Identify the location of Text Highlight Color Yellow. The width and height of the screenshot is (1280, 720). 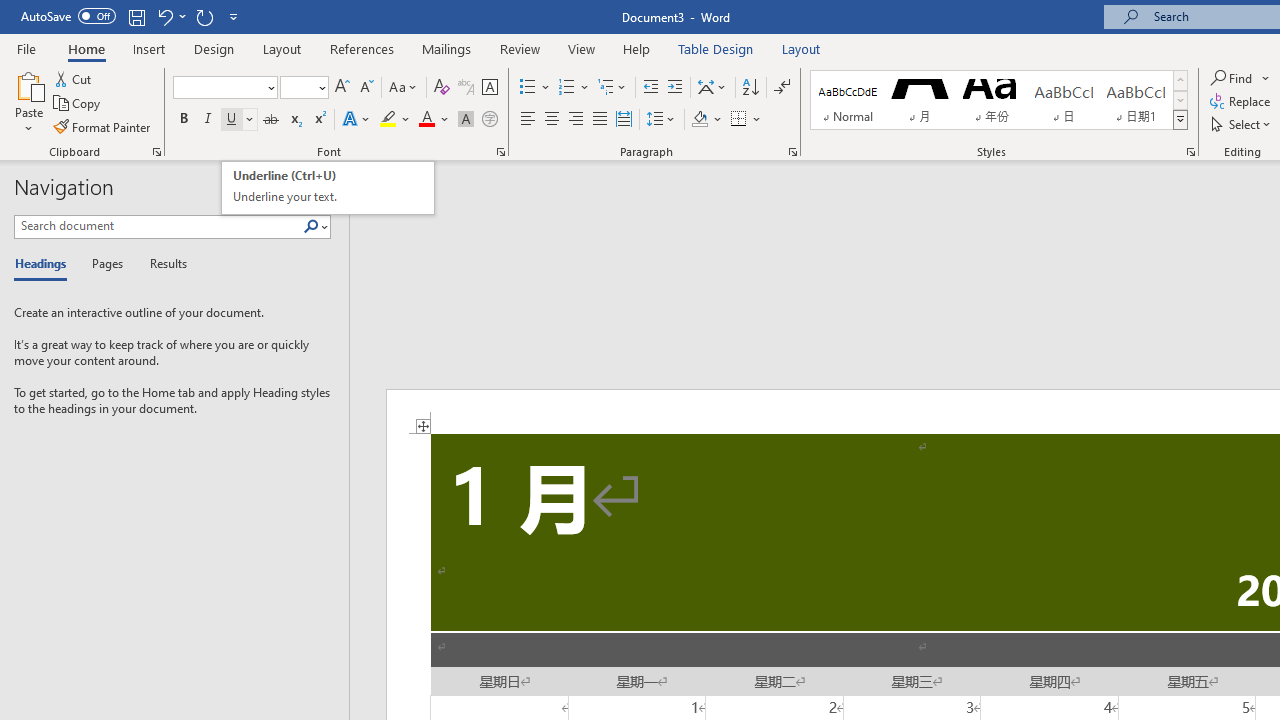
(388, 120).